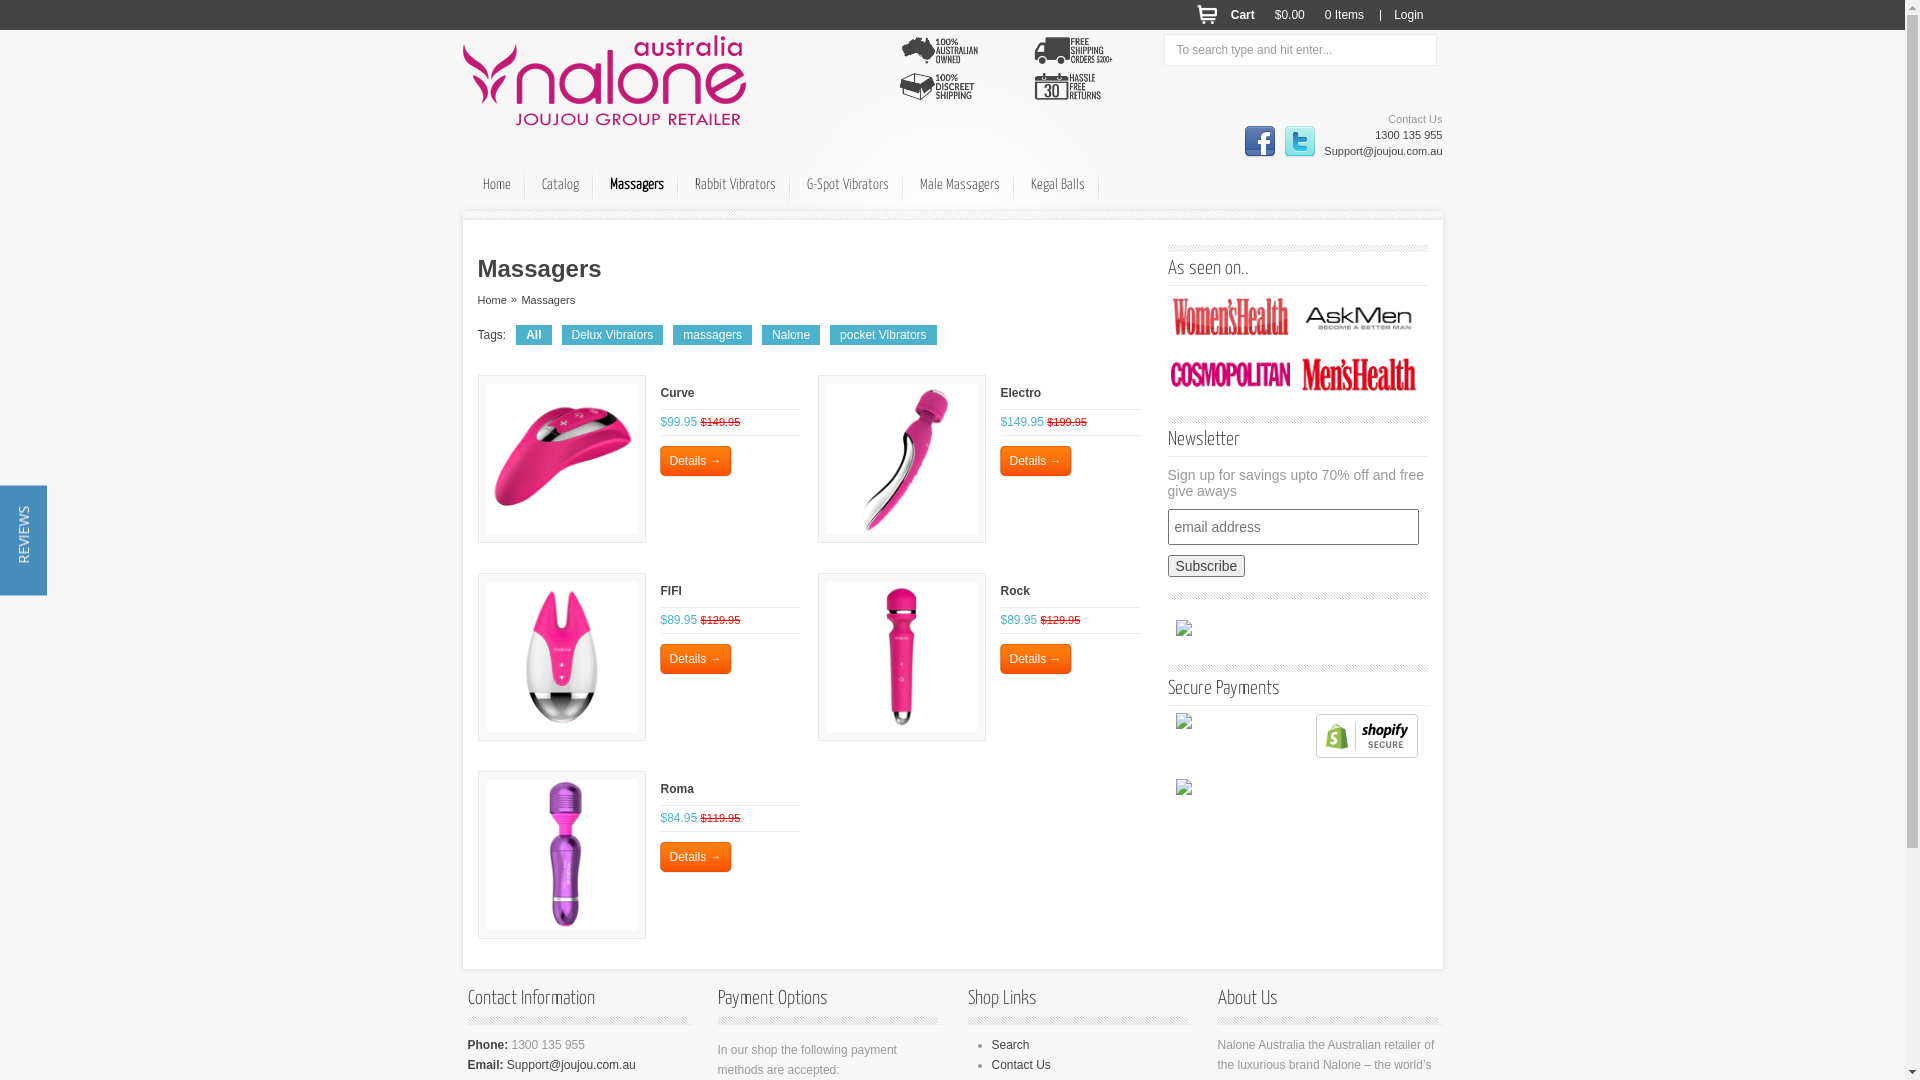 The height and width of the screenshot is (1080, 1920). Describe the element at coordinates (1022, 1065) in the screenshot. I see `Contact Us` at that location.